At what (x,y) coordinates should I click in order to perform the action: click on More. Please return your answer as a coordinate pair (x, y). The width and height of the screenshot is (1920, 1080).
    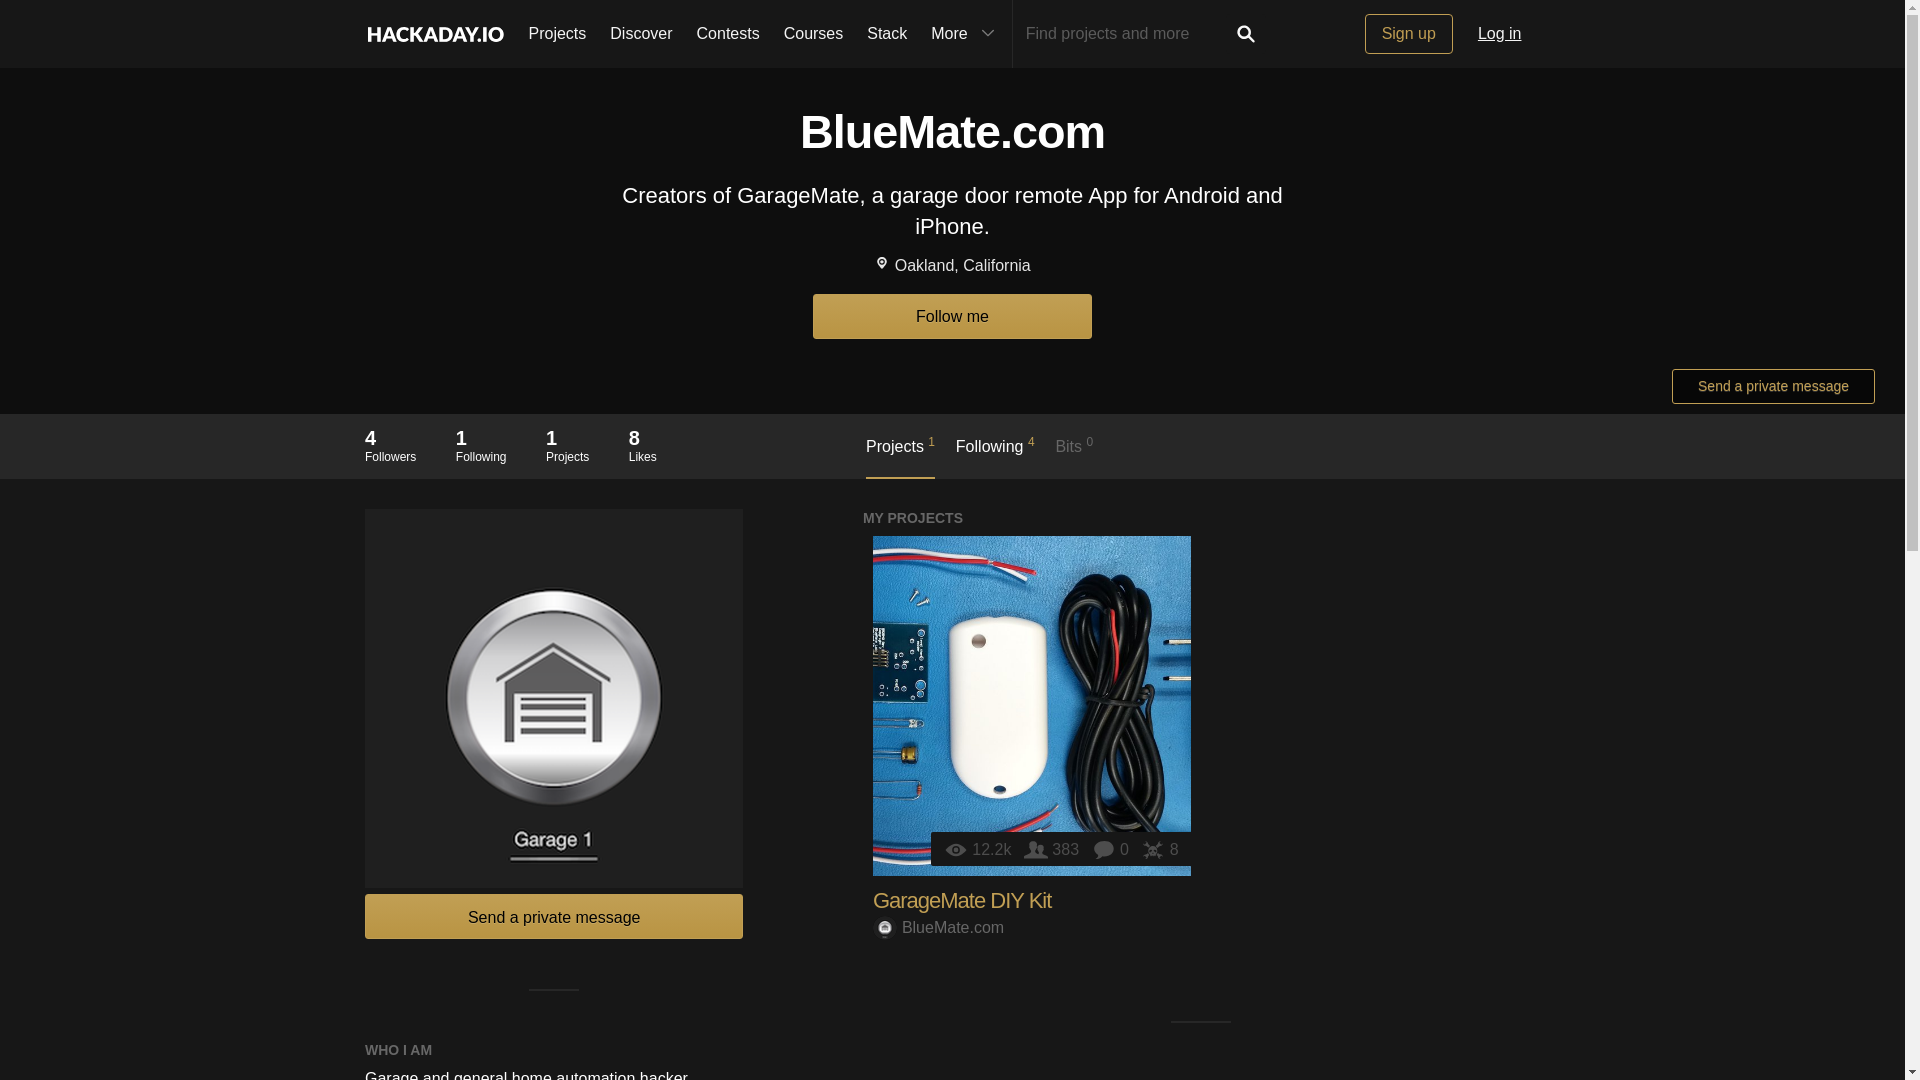
    Looking at the image, I should click on (965, 34).